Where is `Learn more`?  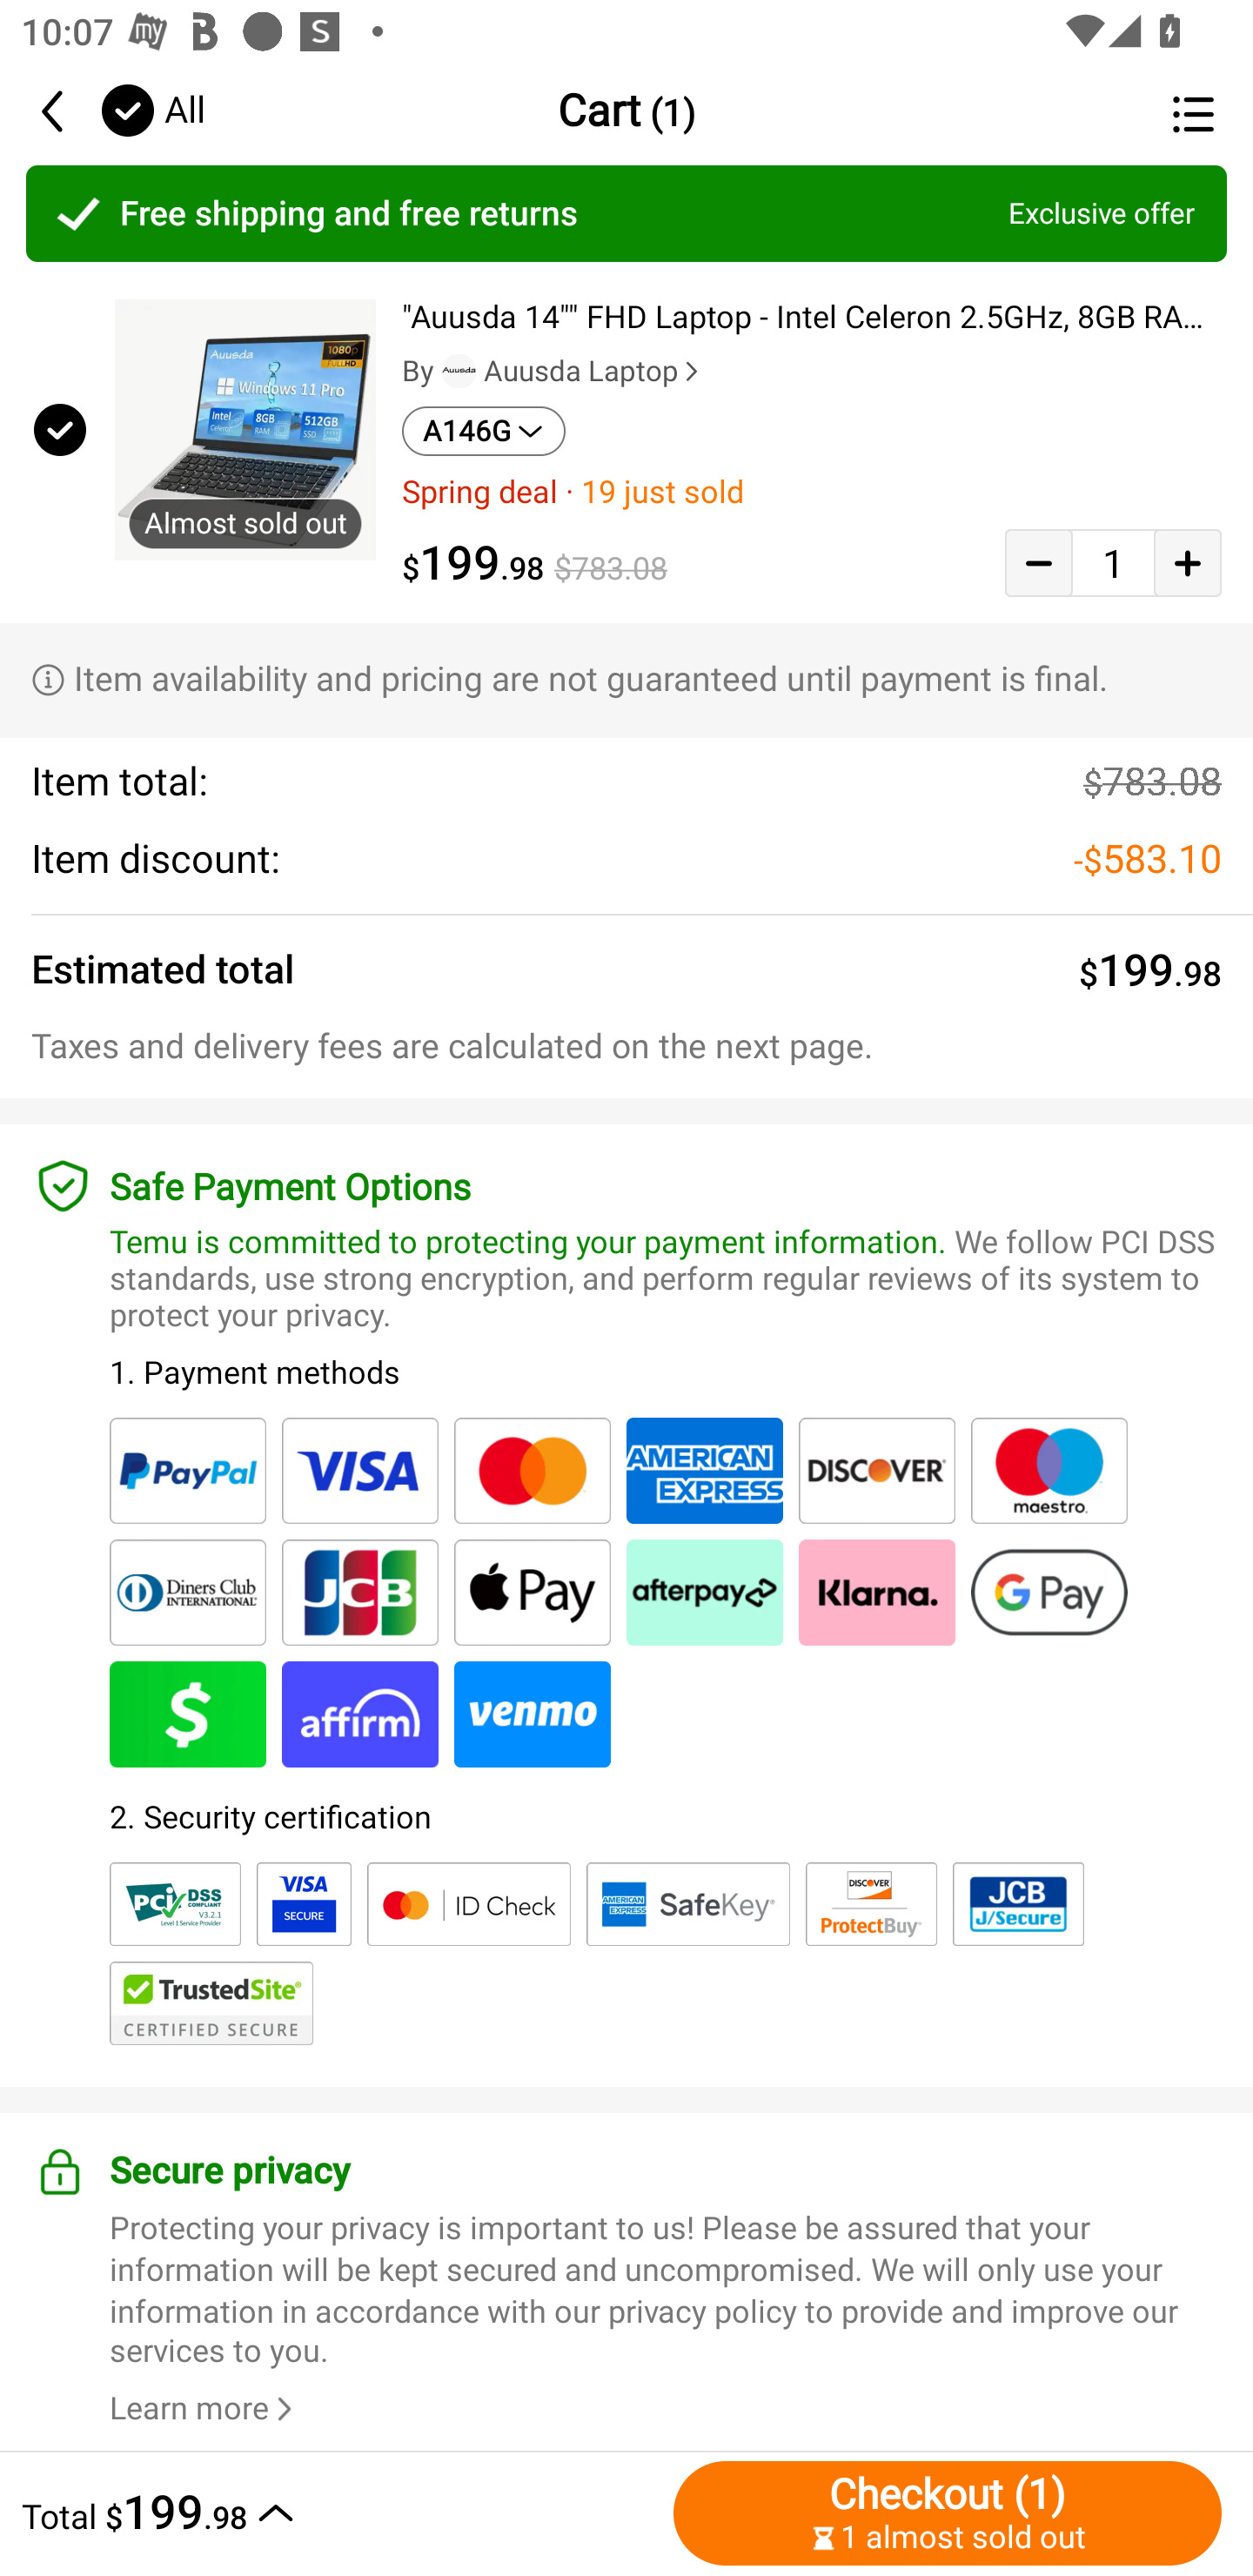
Learn more is located at coordinates (205, 2408).